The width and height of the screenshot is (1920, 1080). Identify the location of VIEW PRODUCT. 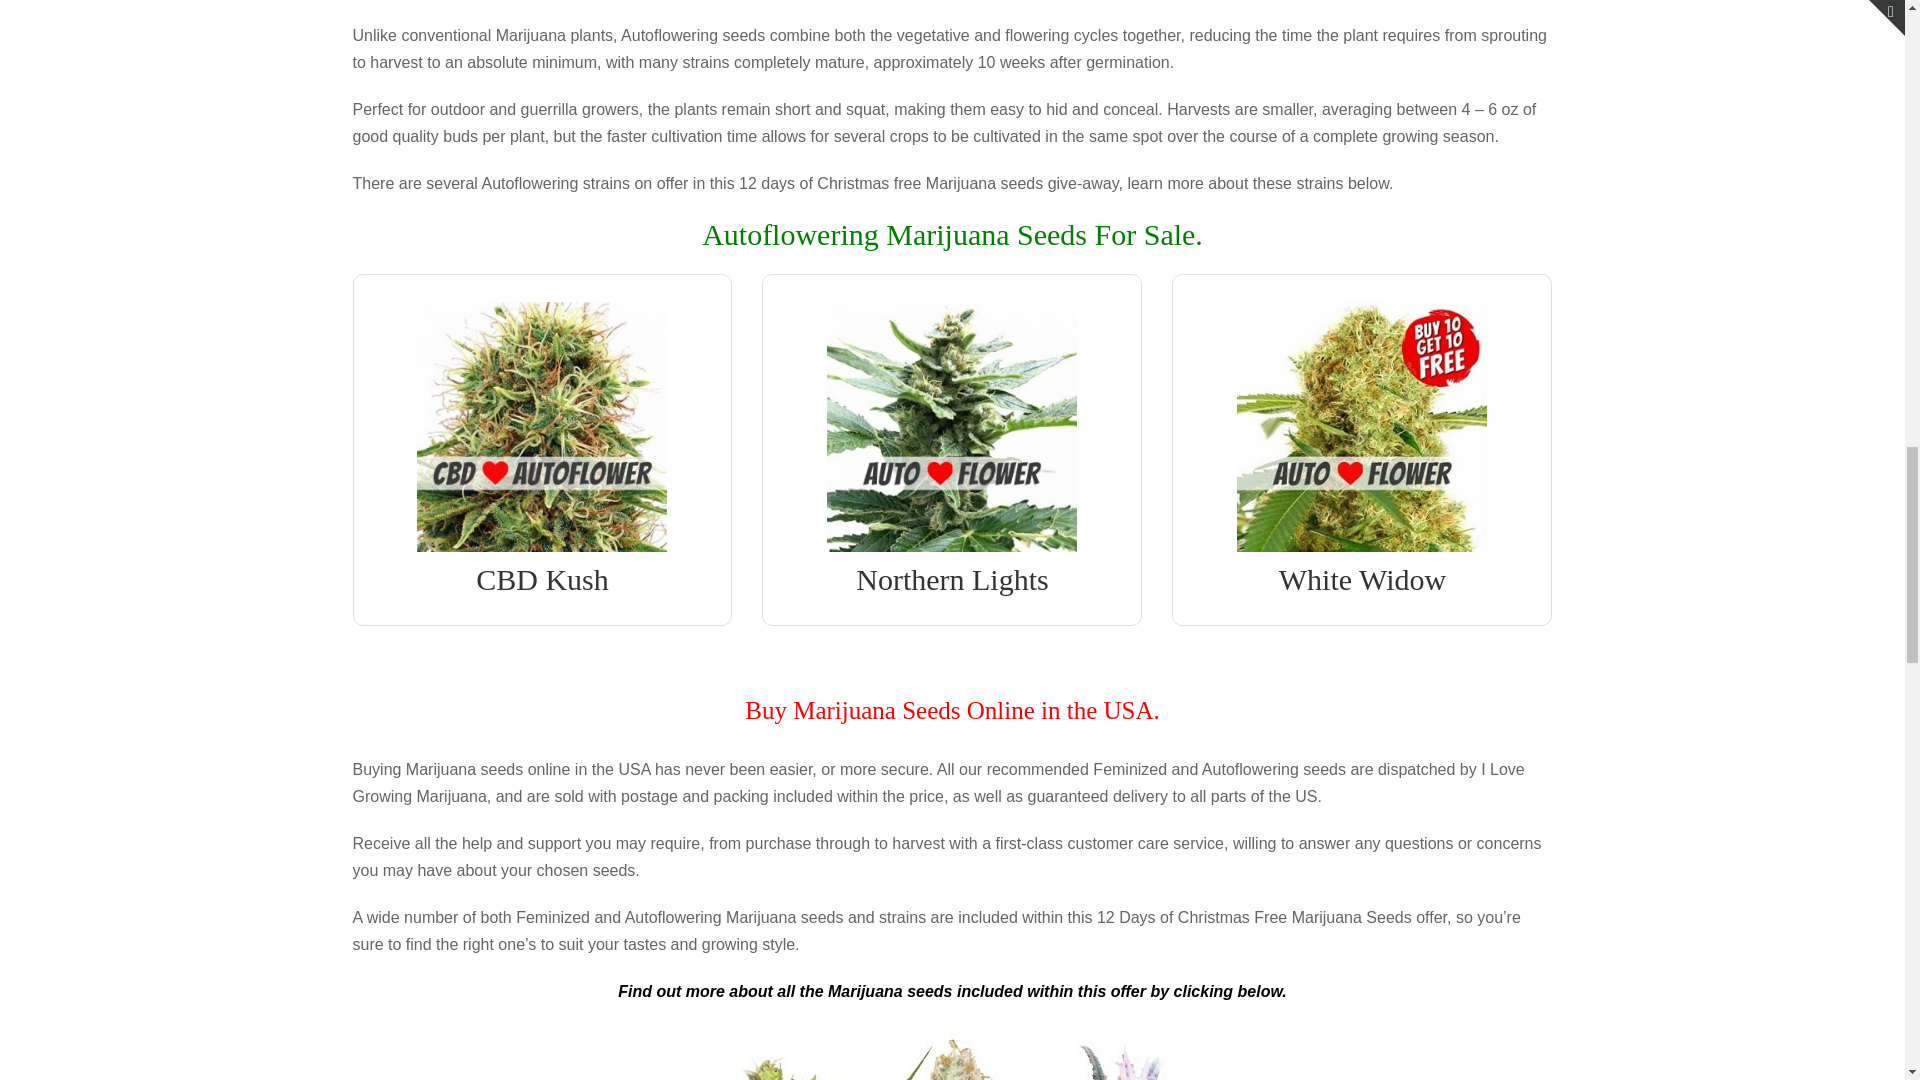
(542, 324).